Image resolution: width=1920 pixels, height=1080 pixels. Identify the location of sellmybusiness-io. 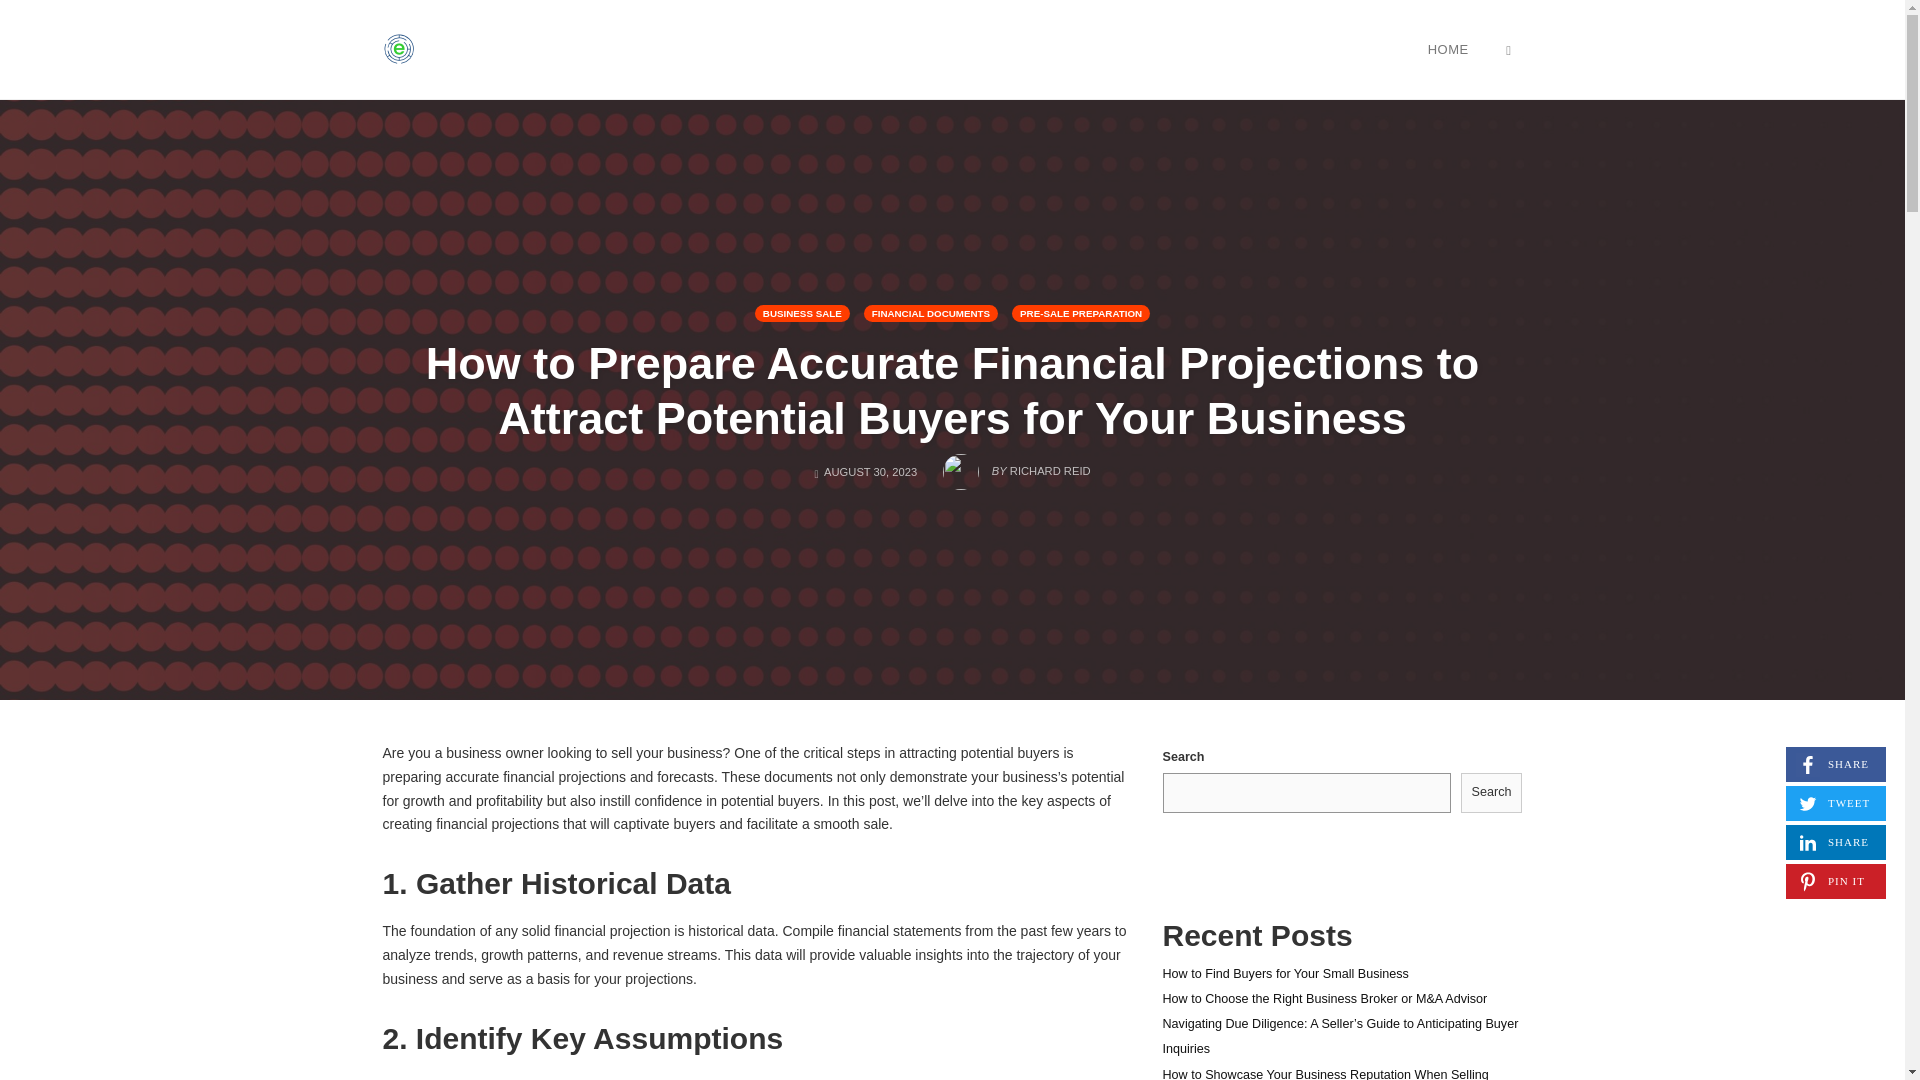
(802, 312).